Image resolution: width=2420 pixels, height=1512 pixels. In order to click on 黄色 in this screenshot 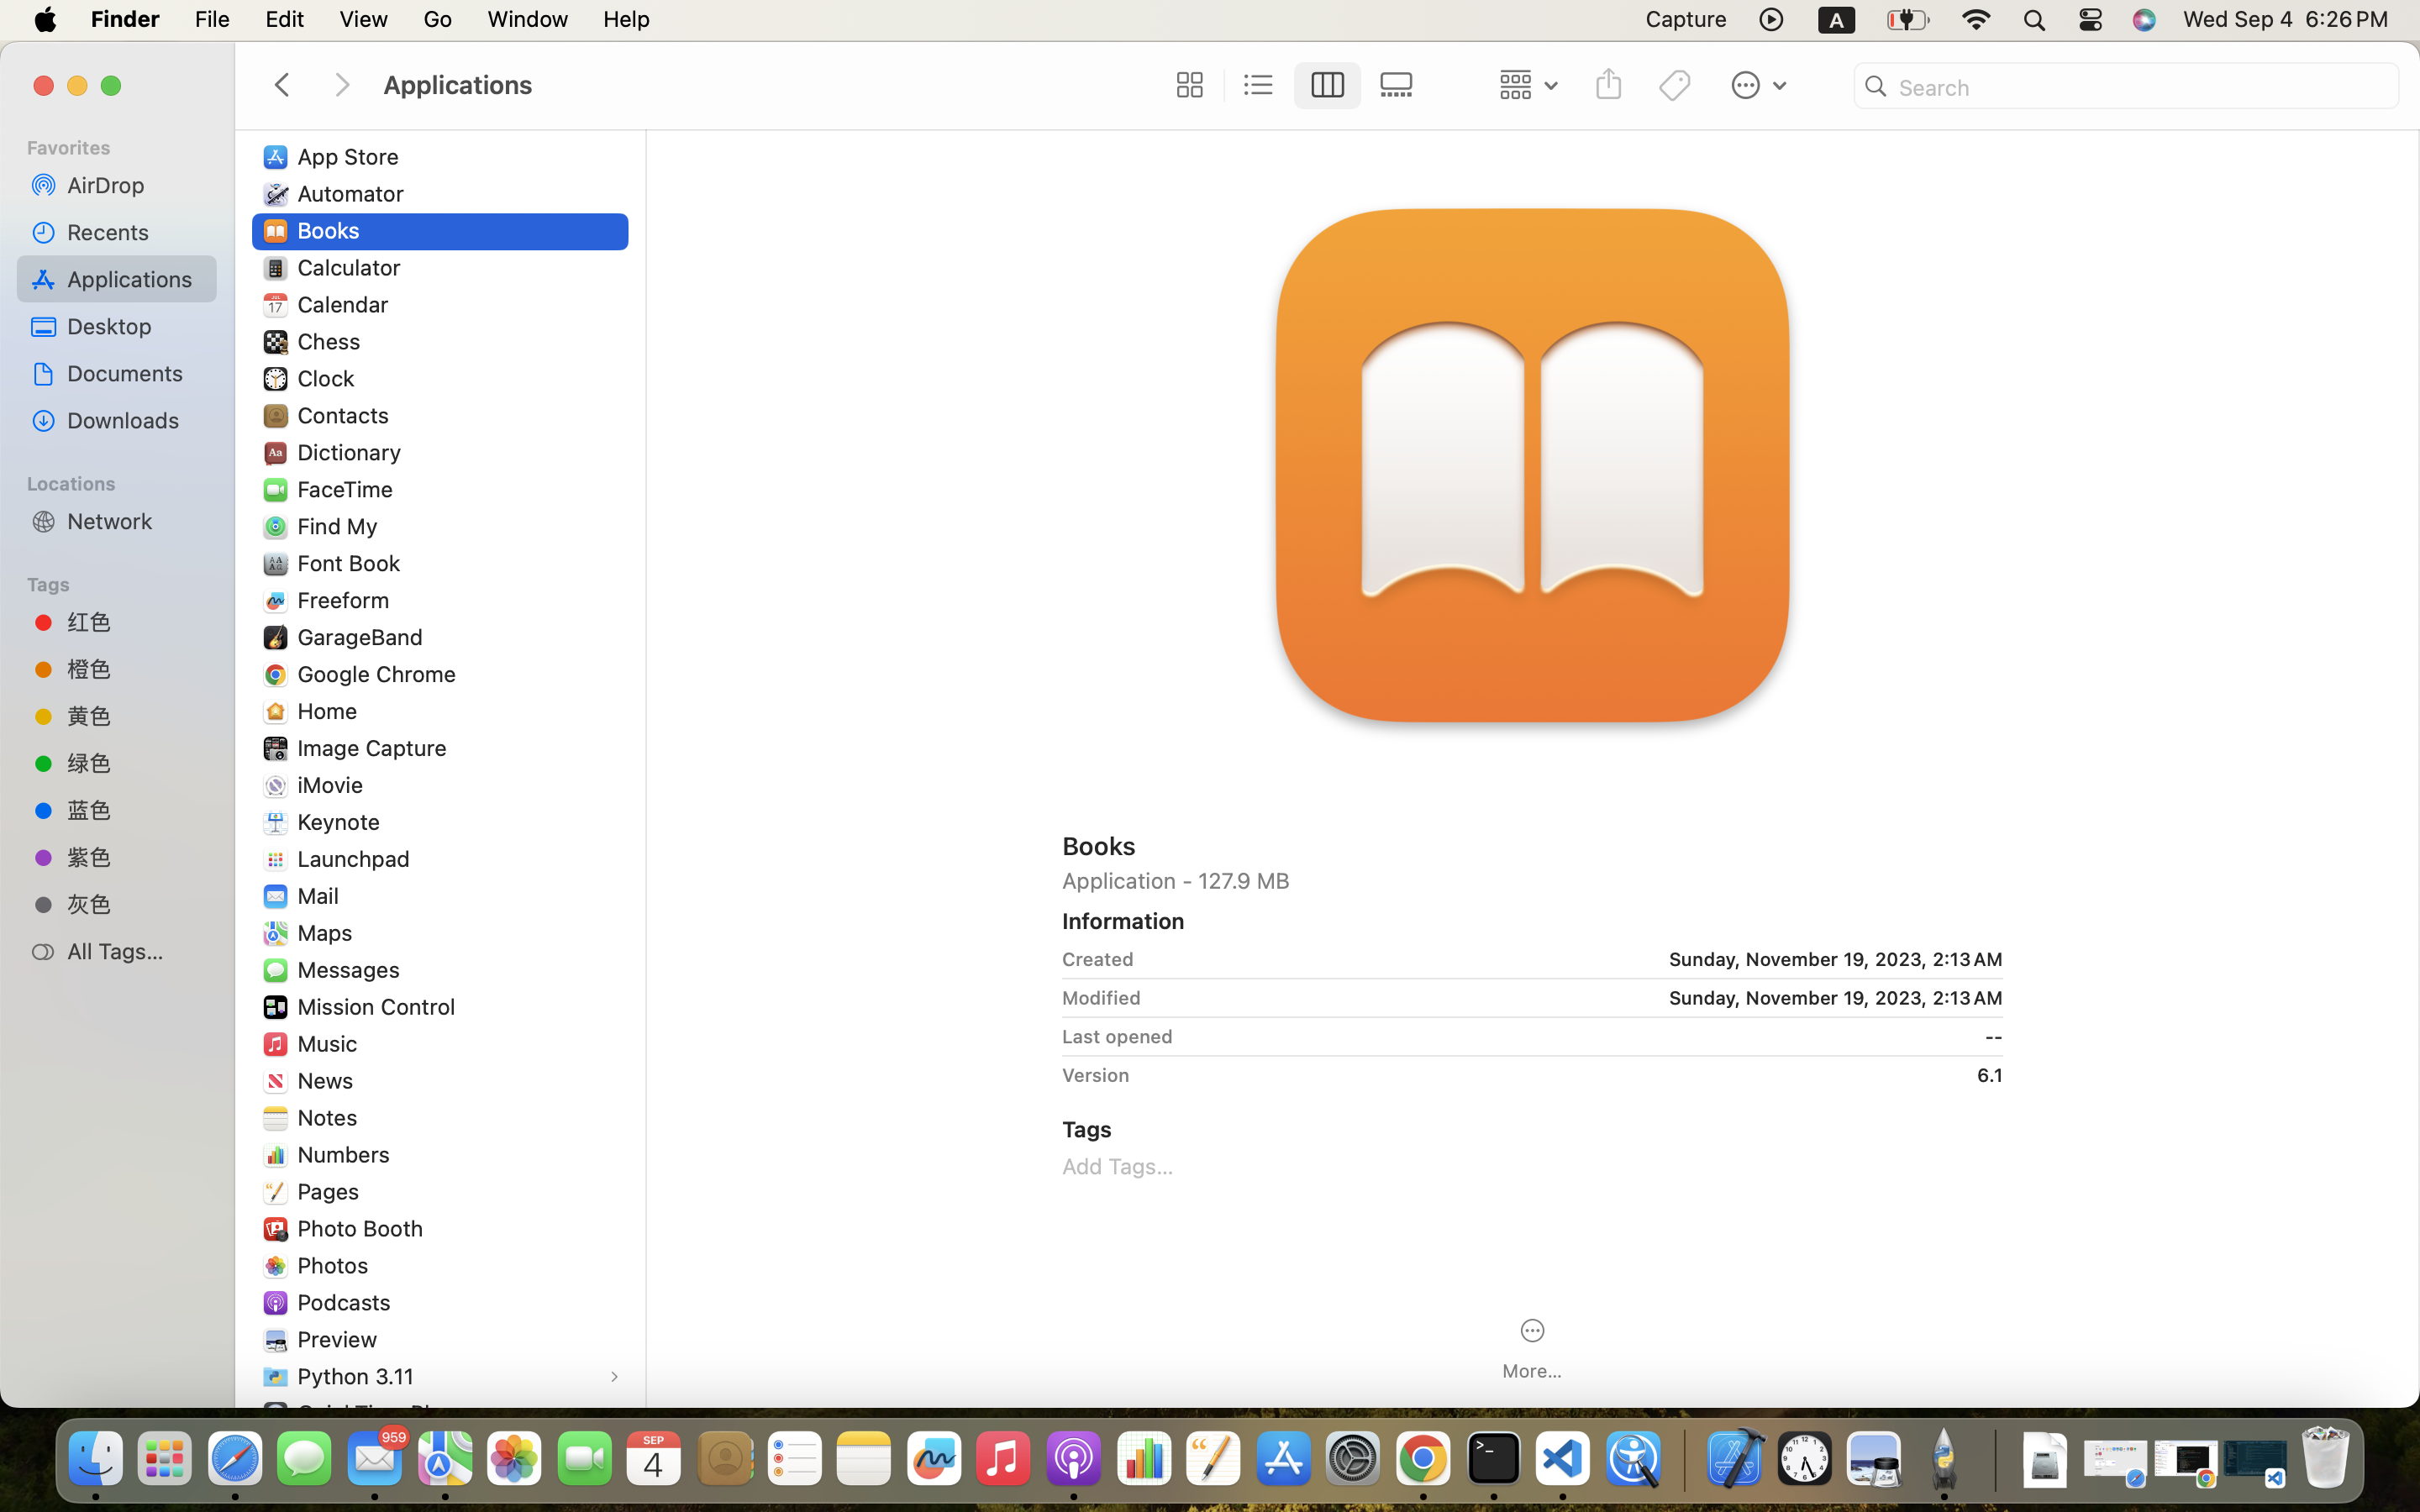, I will do `click(135, 716)`.